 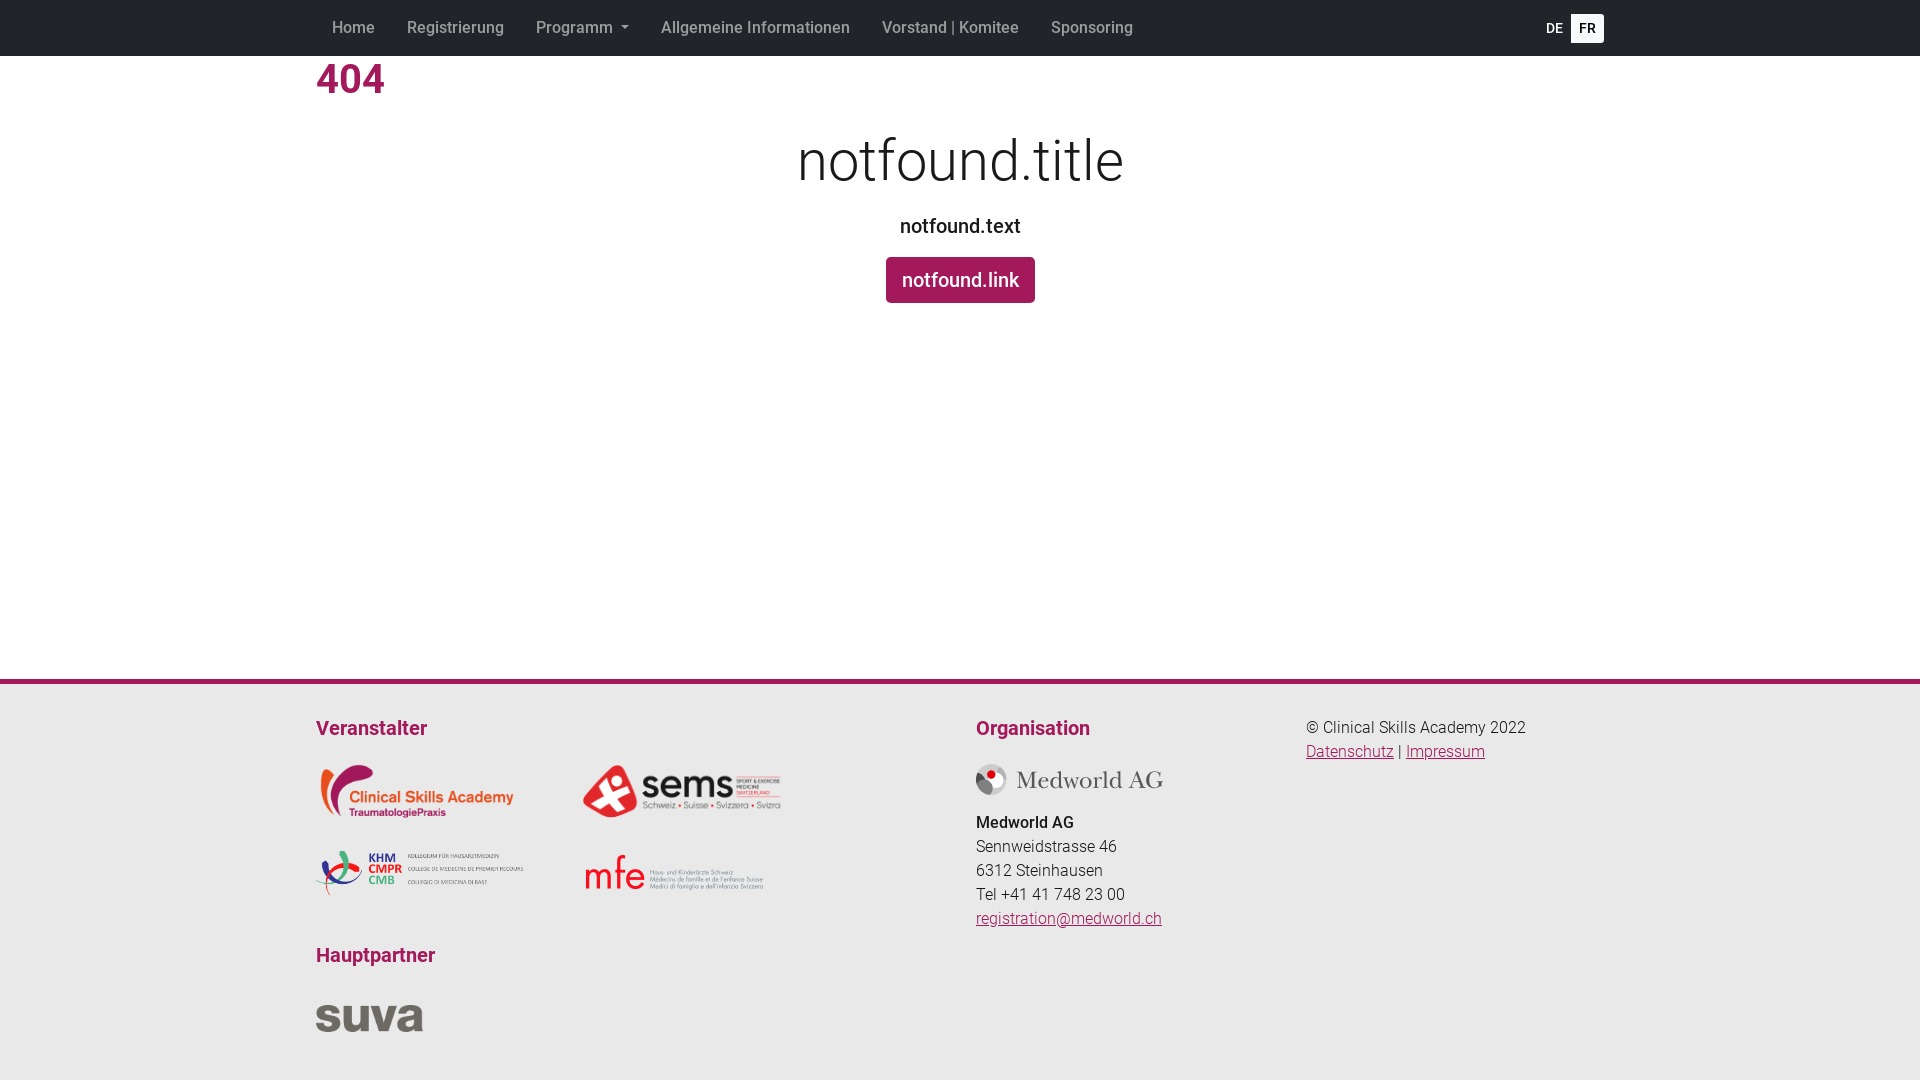 I want to click on Allgemeine Informationen, so click(x=756, y=28).